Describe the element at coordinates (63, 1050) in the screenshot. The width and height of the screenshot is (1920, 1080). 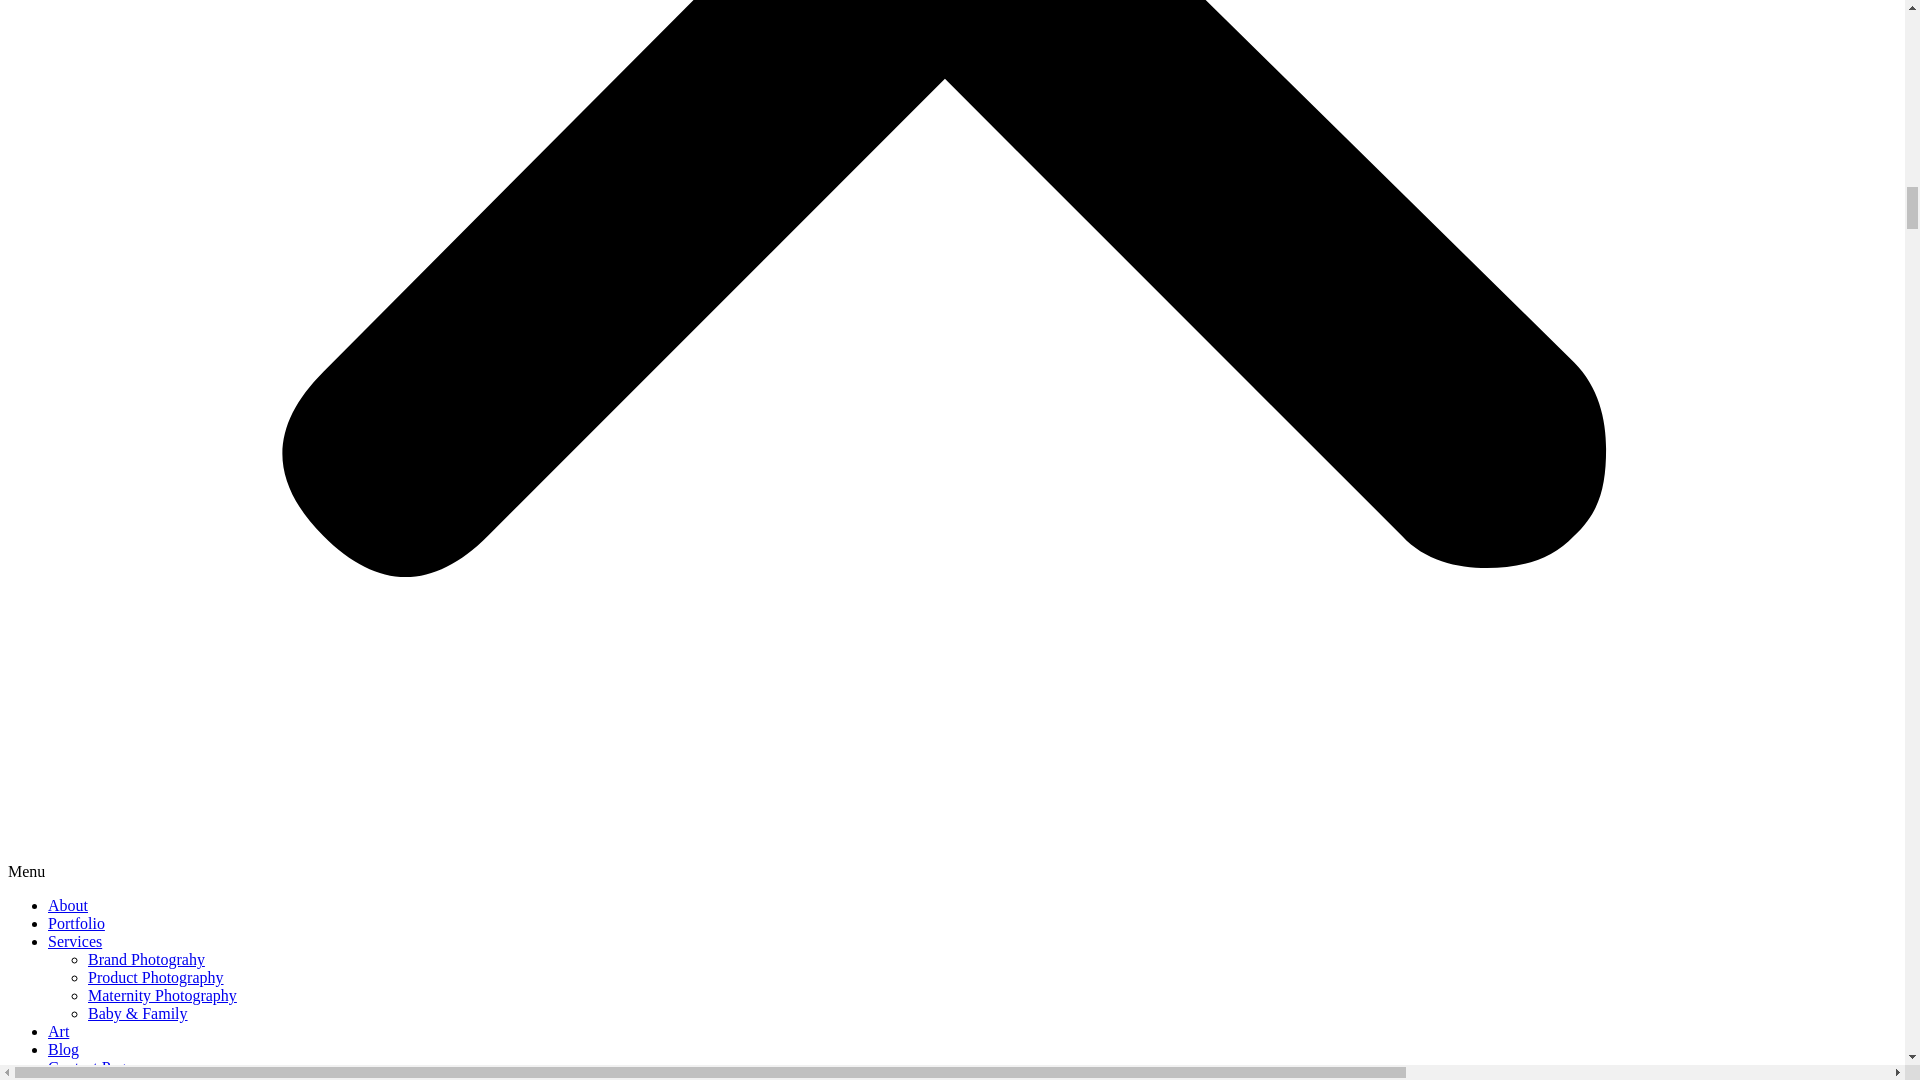
I see `Blog` at that location.